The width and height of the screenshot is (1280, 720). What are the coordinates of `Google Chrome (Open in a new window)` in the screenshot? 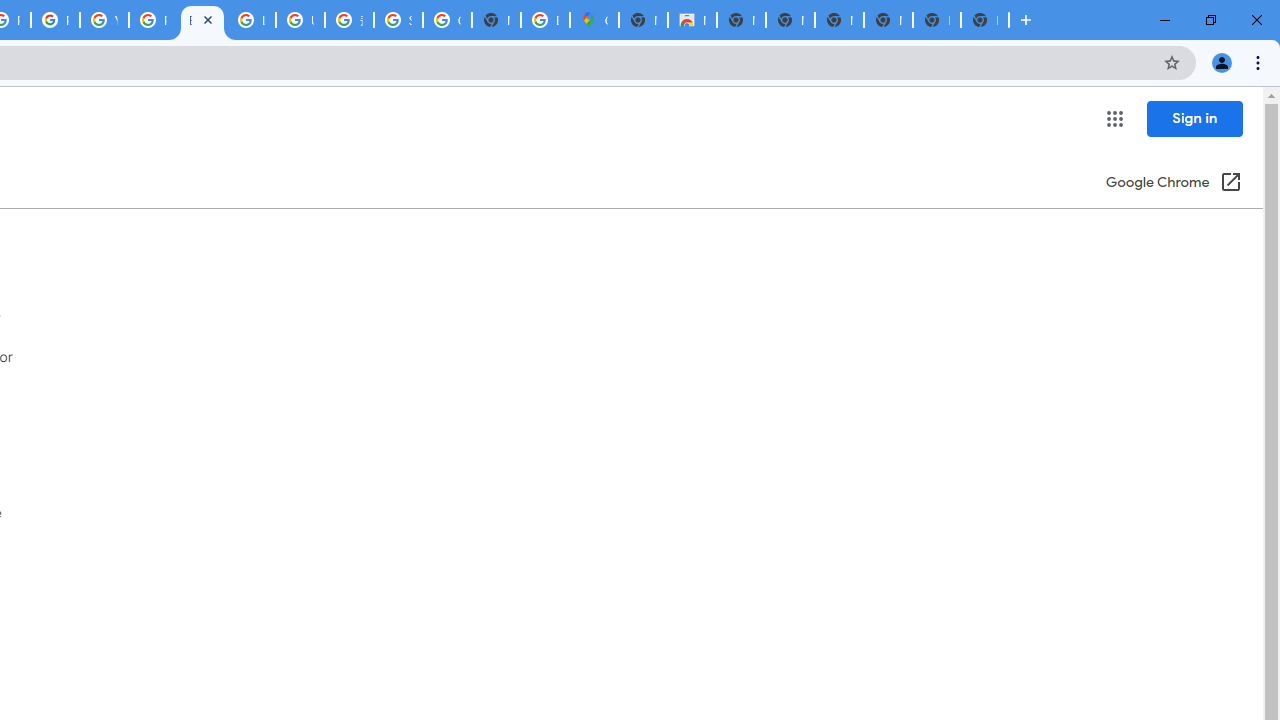 It's located at (1173, 184).